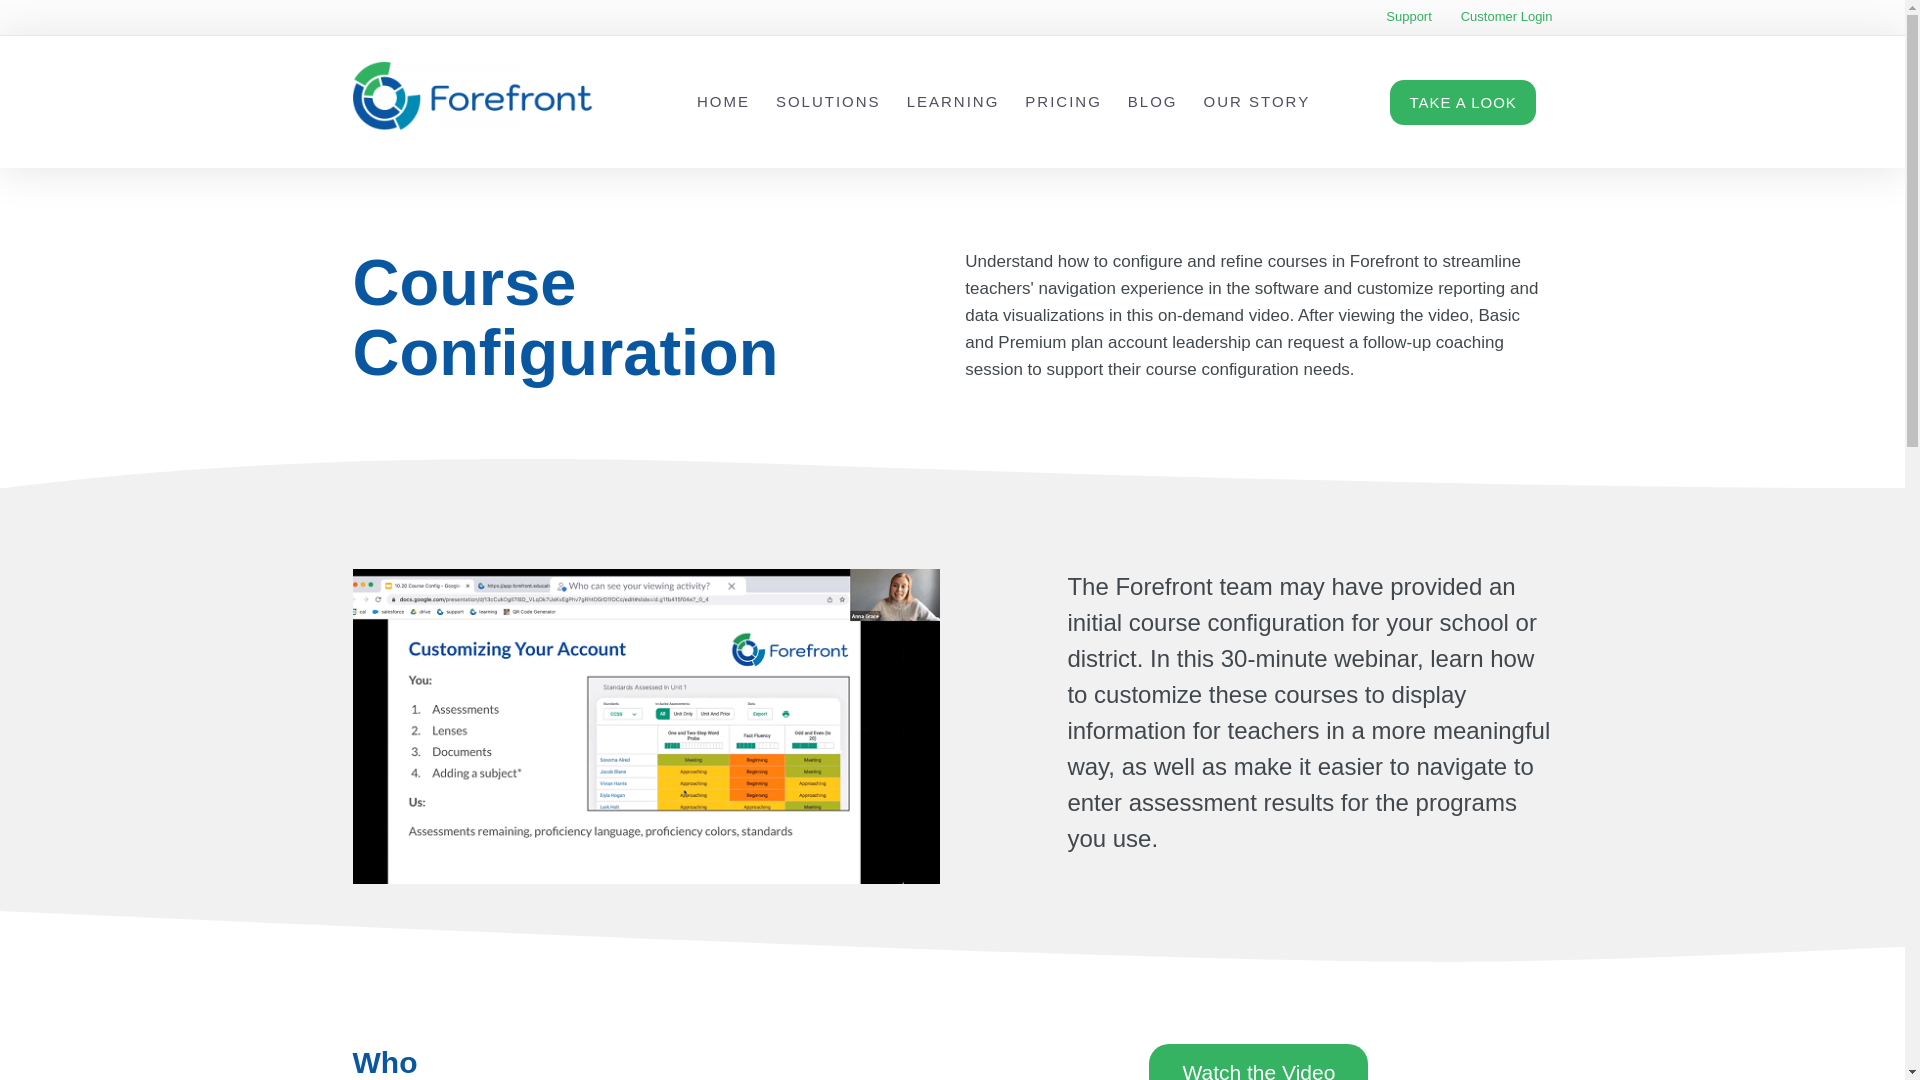  I want to click on BLOG, so click(1153, 102).